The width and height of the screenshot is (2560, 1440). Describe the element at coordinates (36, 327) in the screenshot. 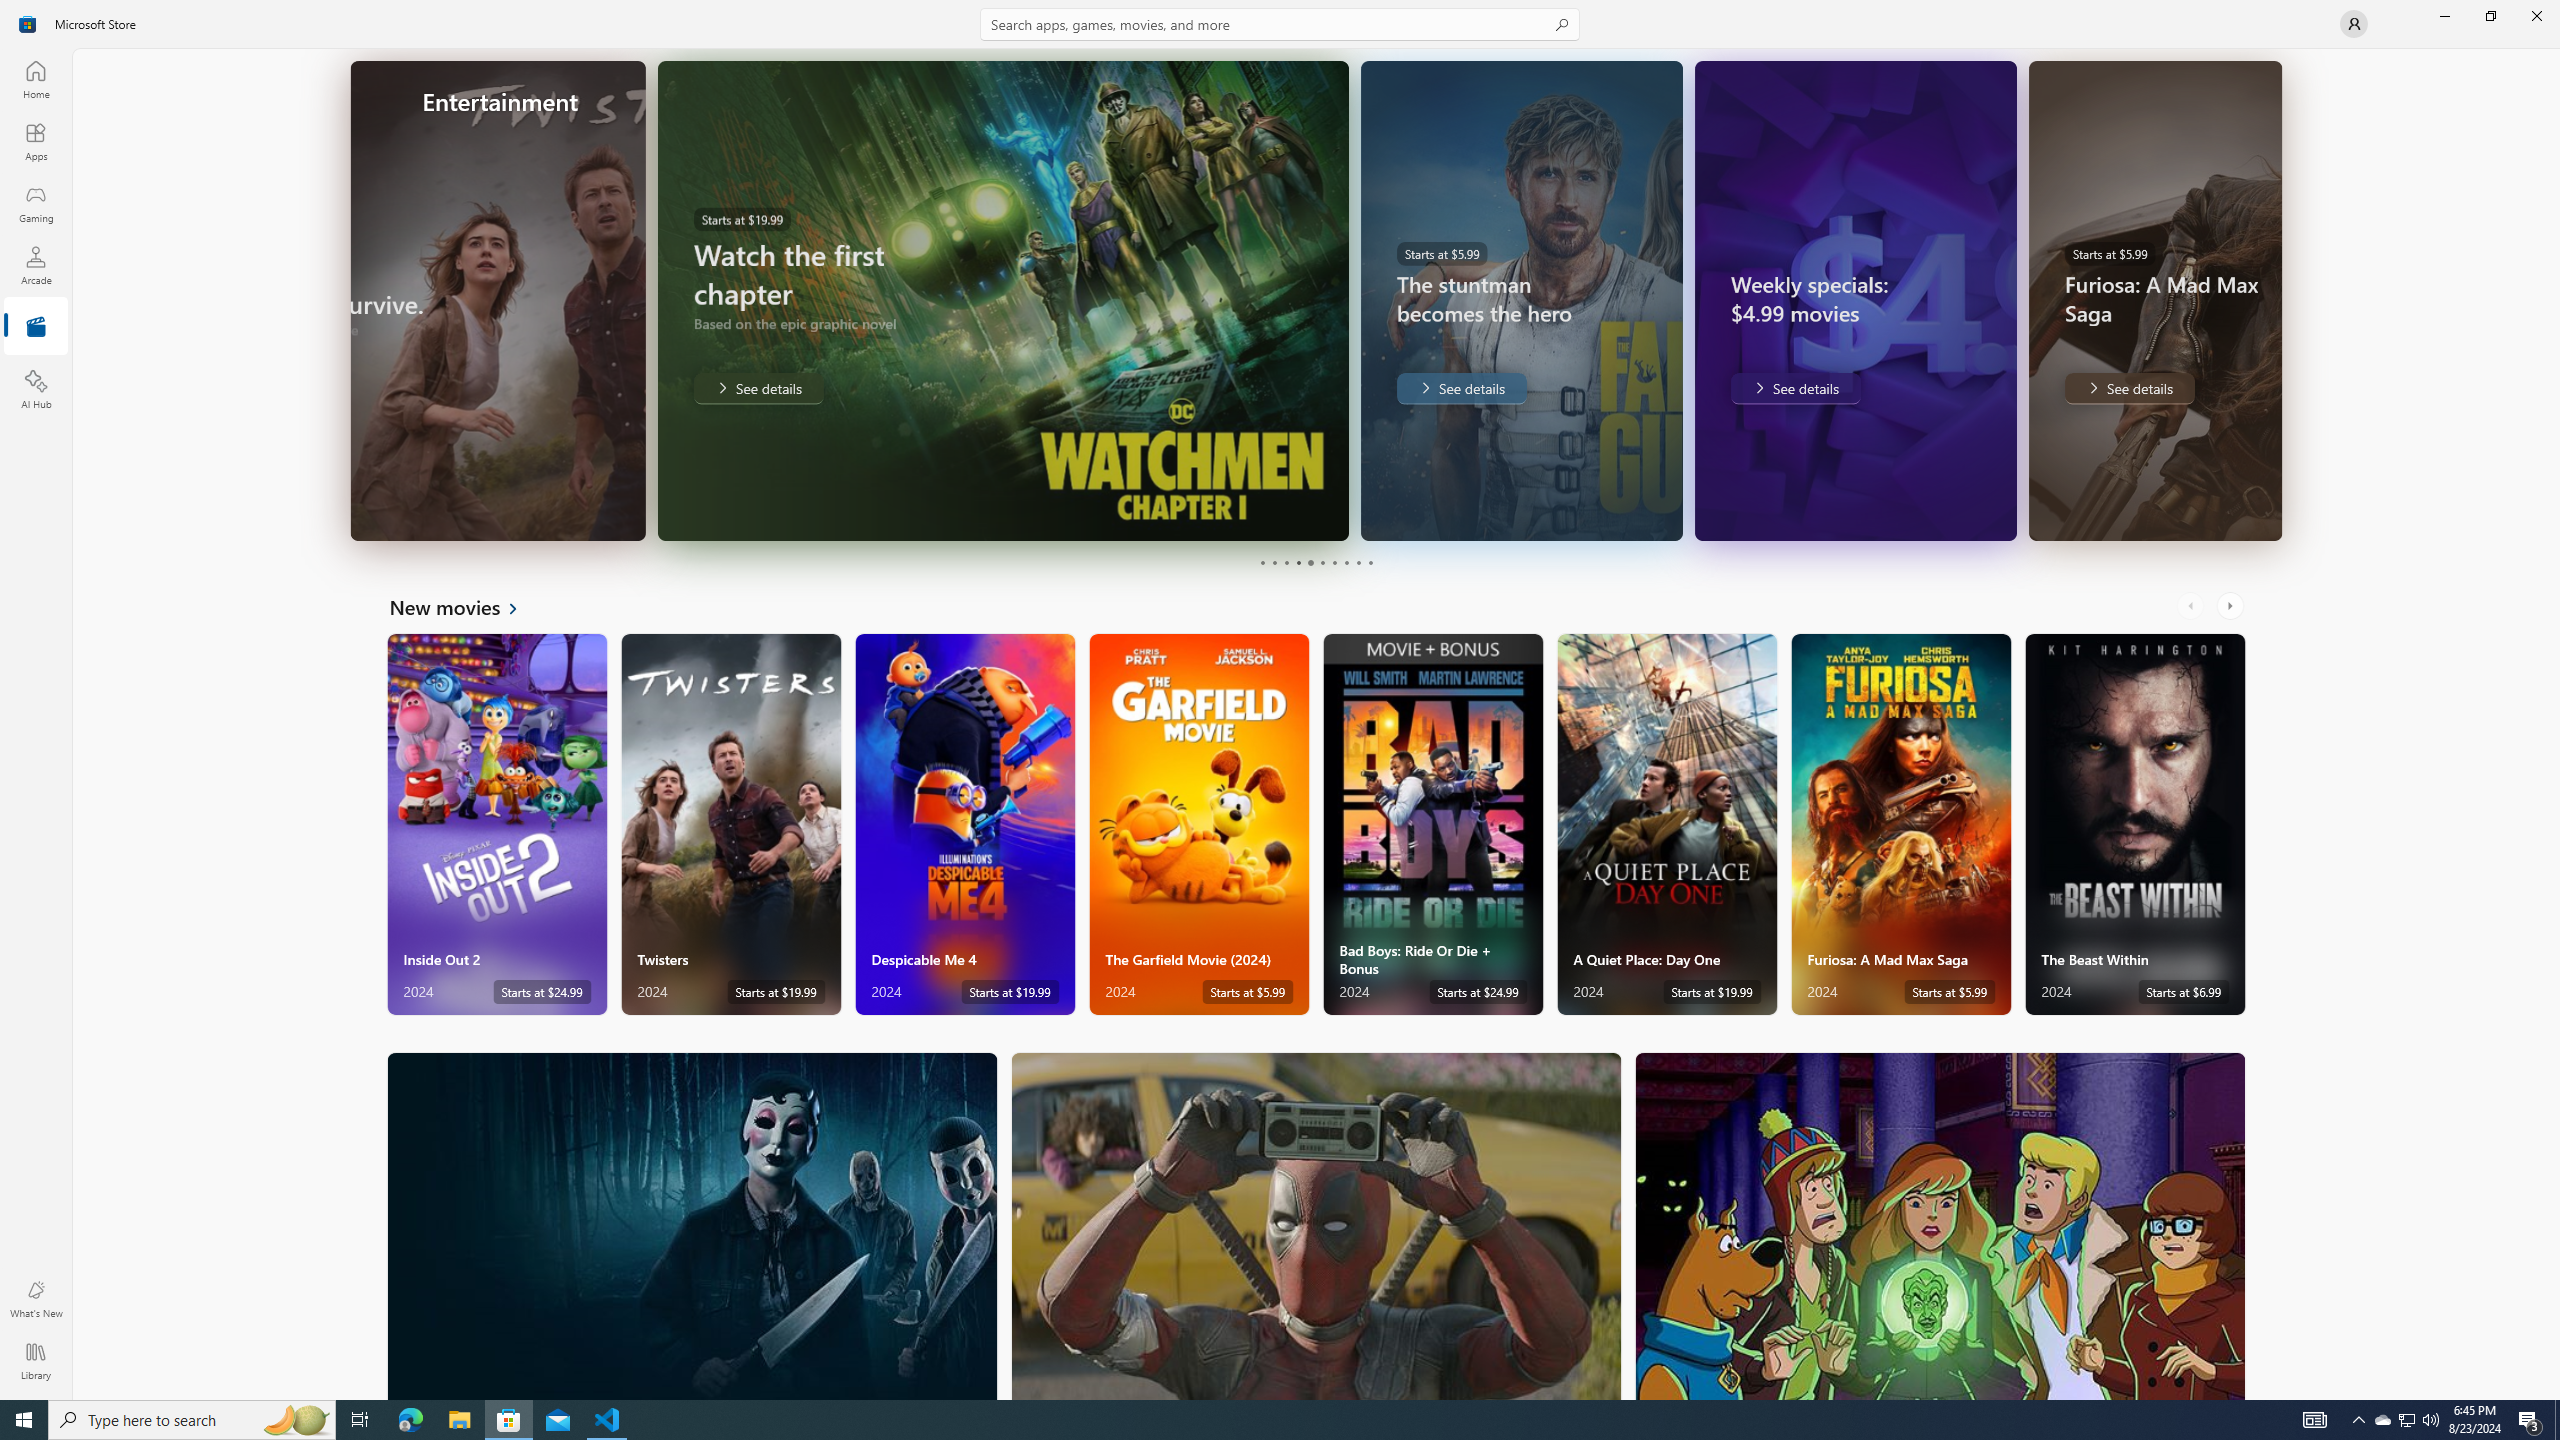

I see `Entertainment` at that location.